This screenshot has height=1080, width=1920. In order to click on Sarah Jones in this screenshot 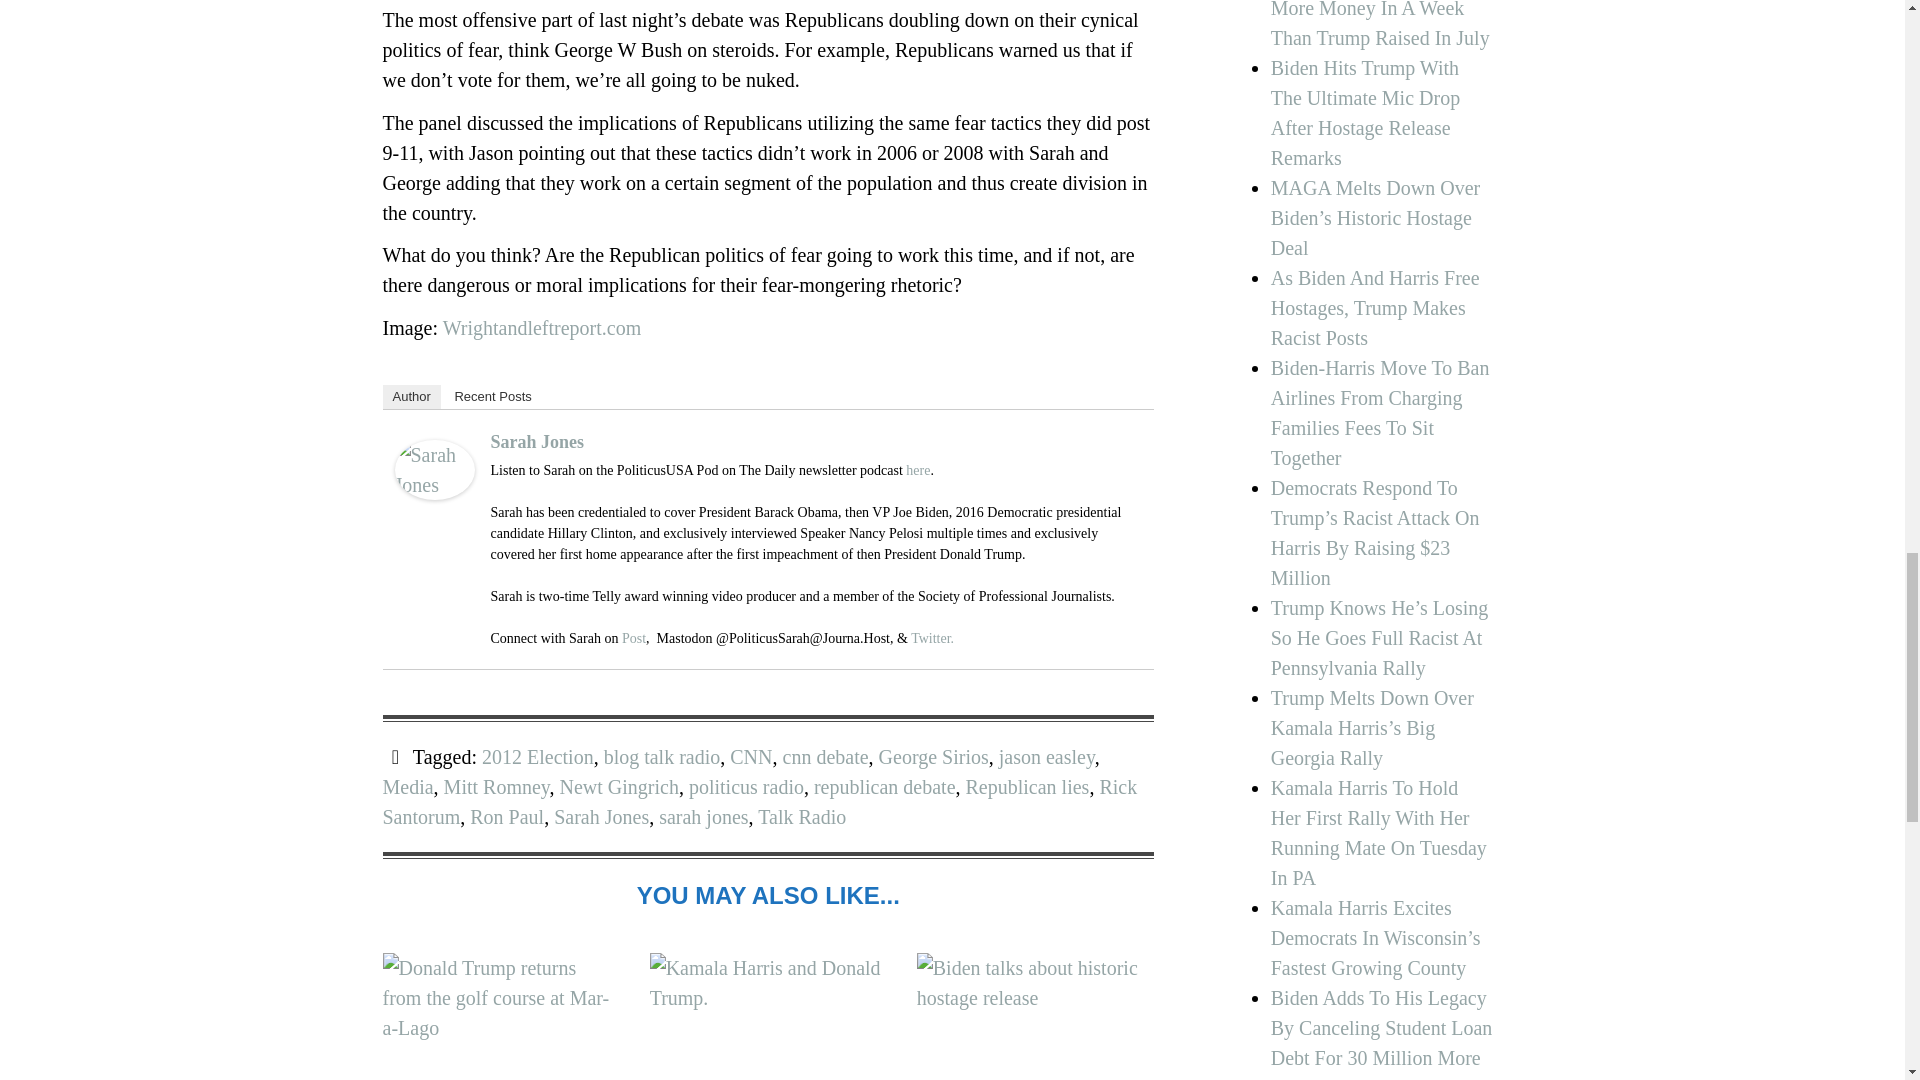, I will do `click(434, 470)`.